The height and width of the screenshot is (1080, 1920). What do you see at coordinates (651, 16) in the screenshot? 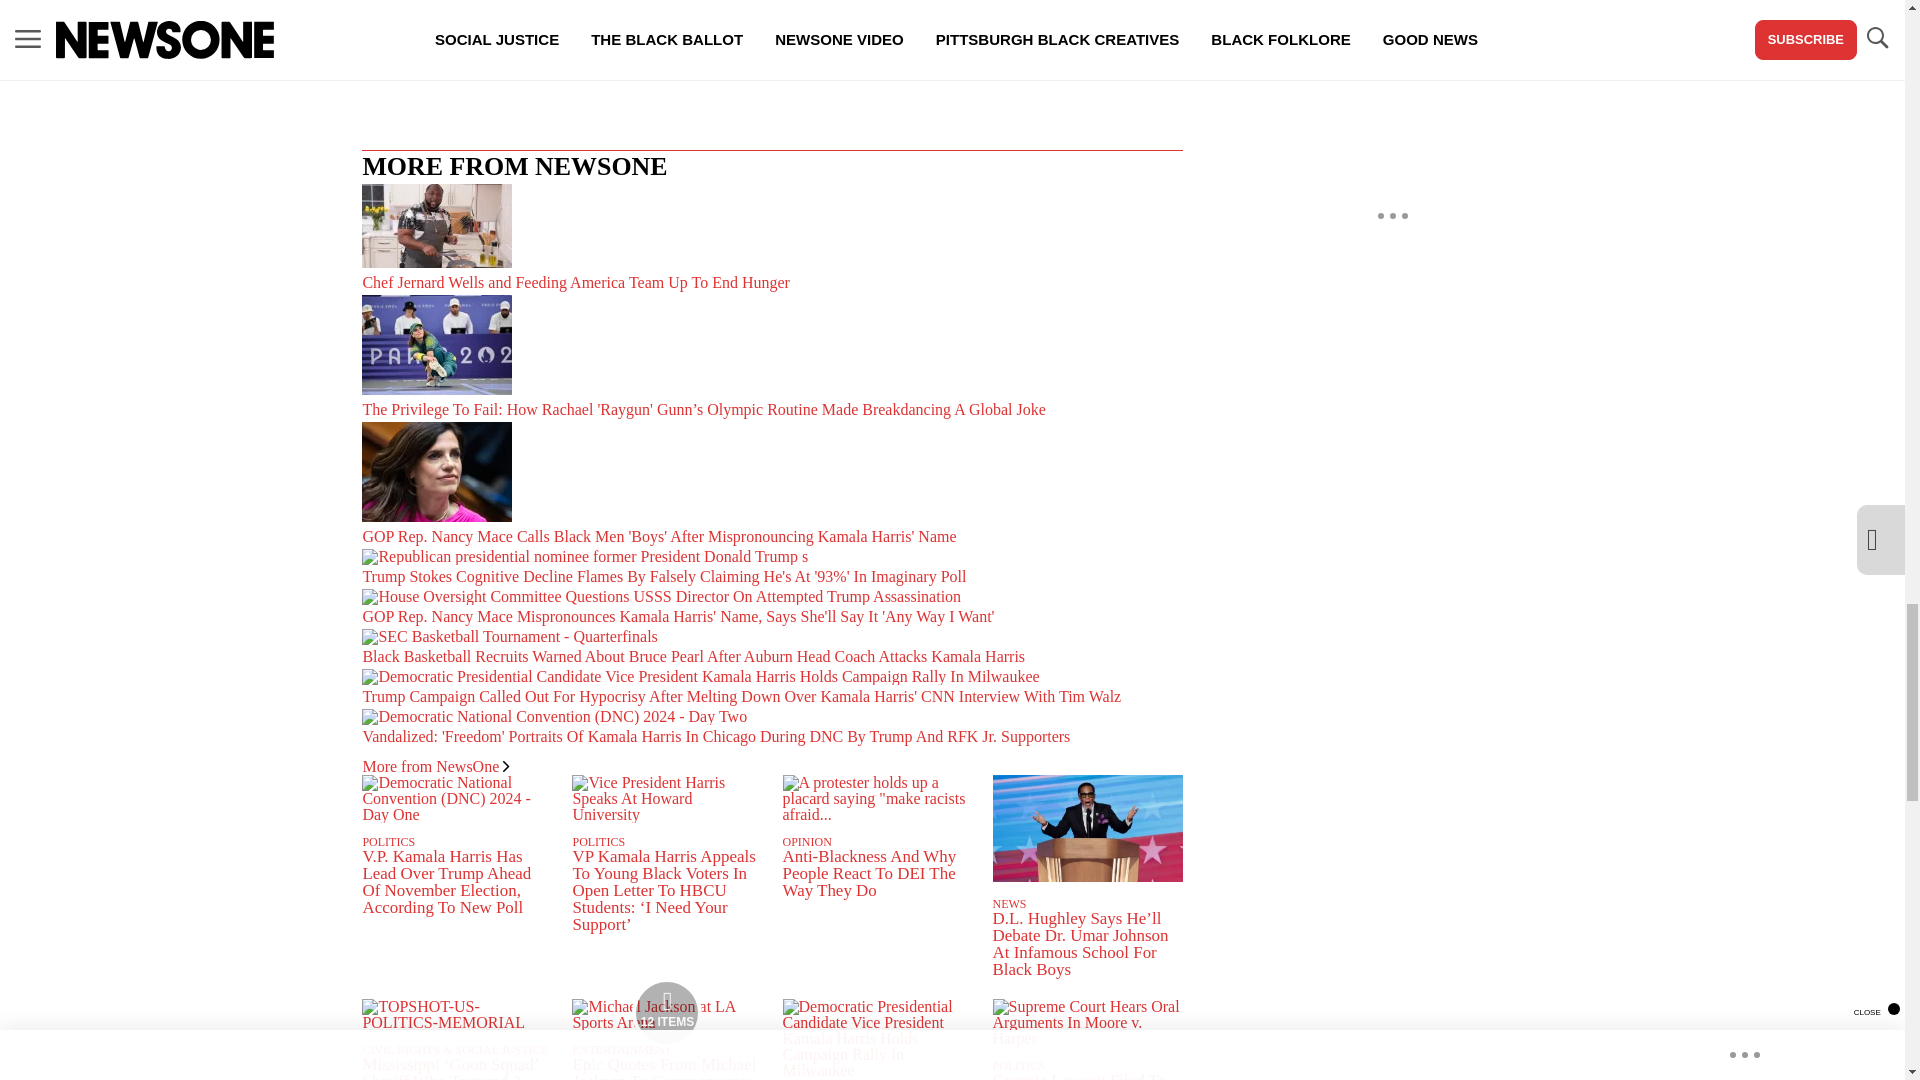
I see `ORLANDO` at bounding box center [651, 16].